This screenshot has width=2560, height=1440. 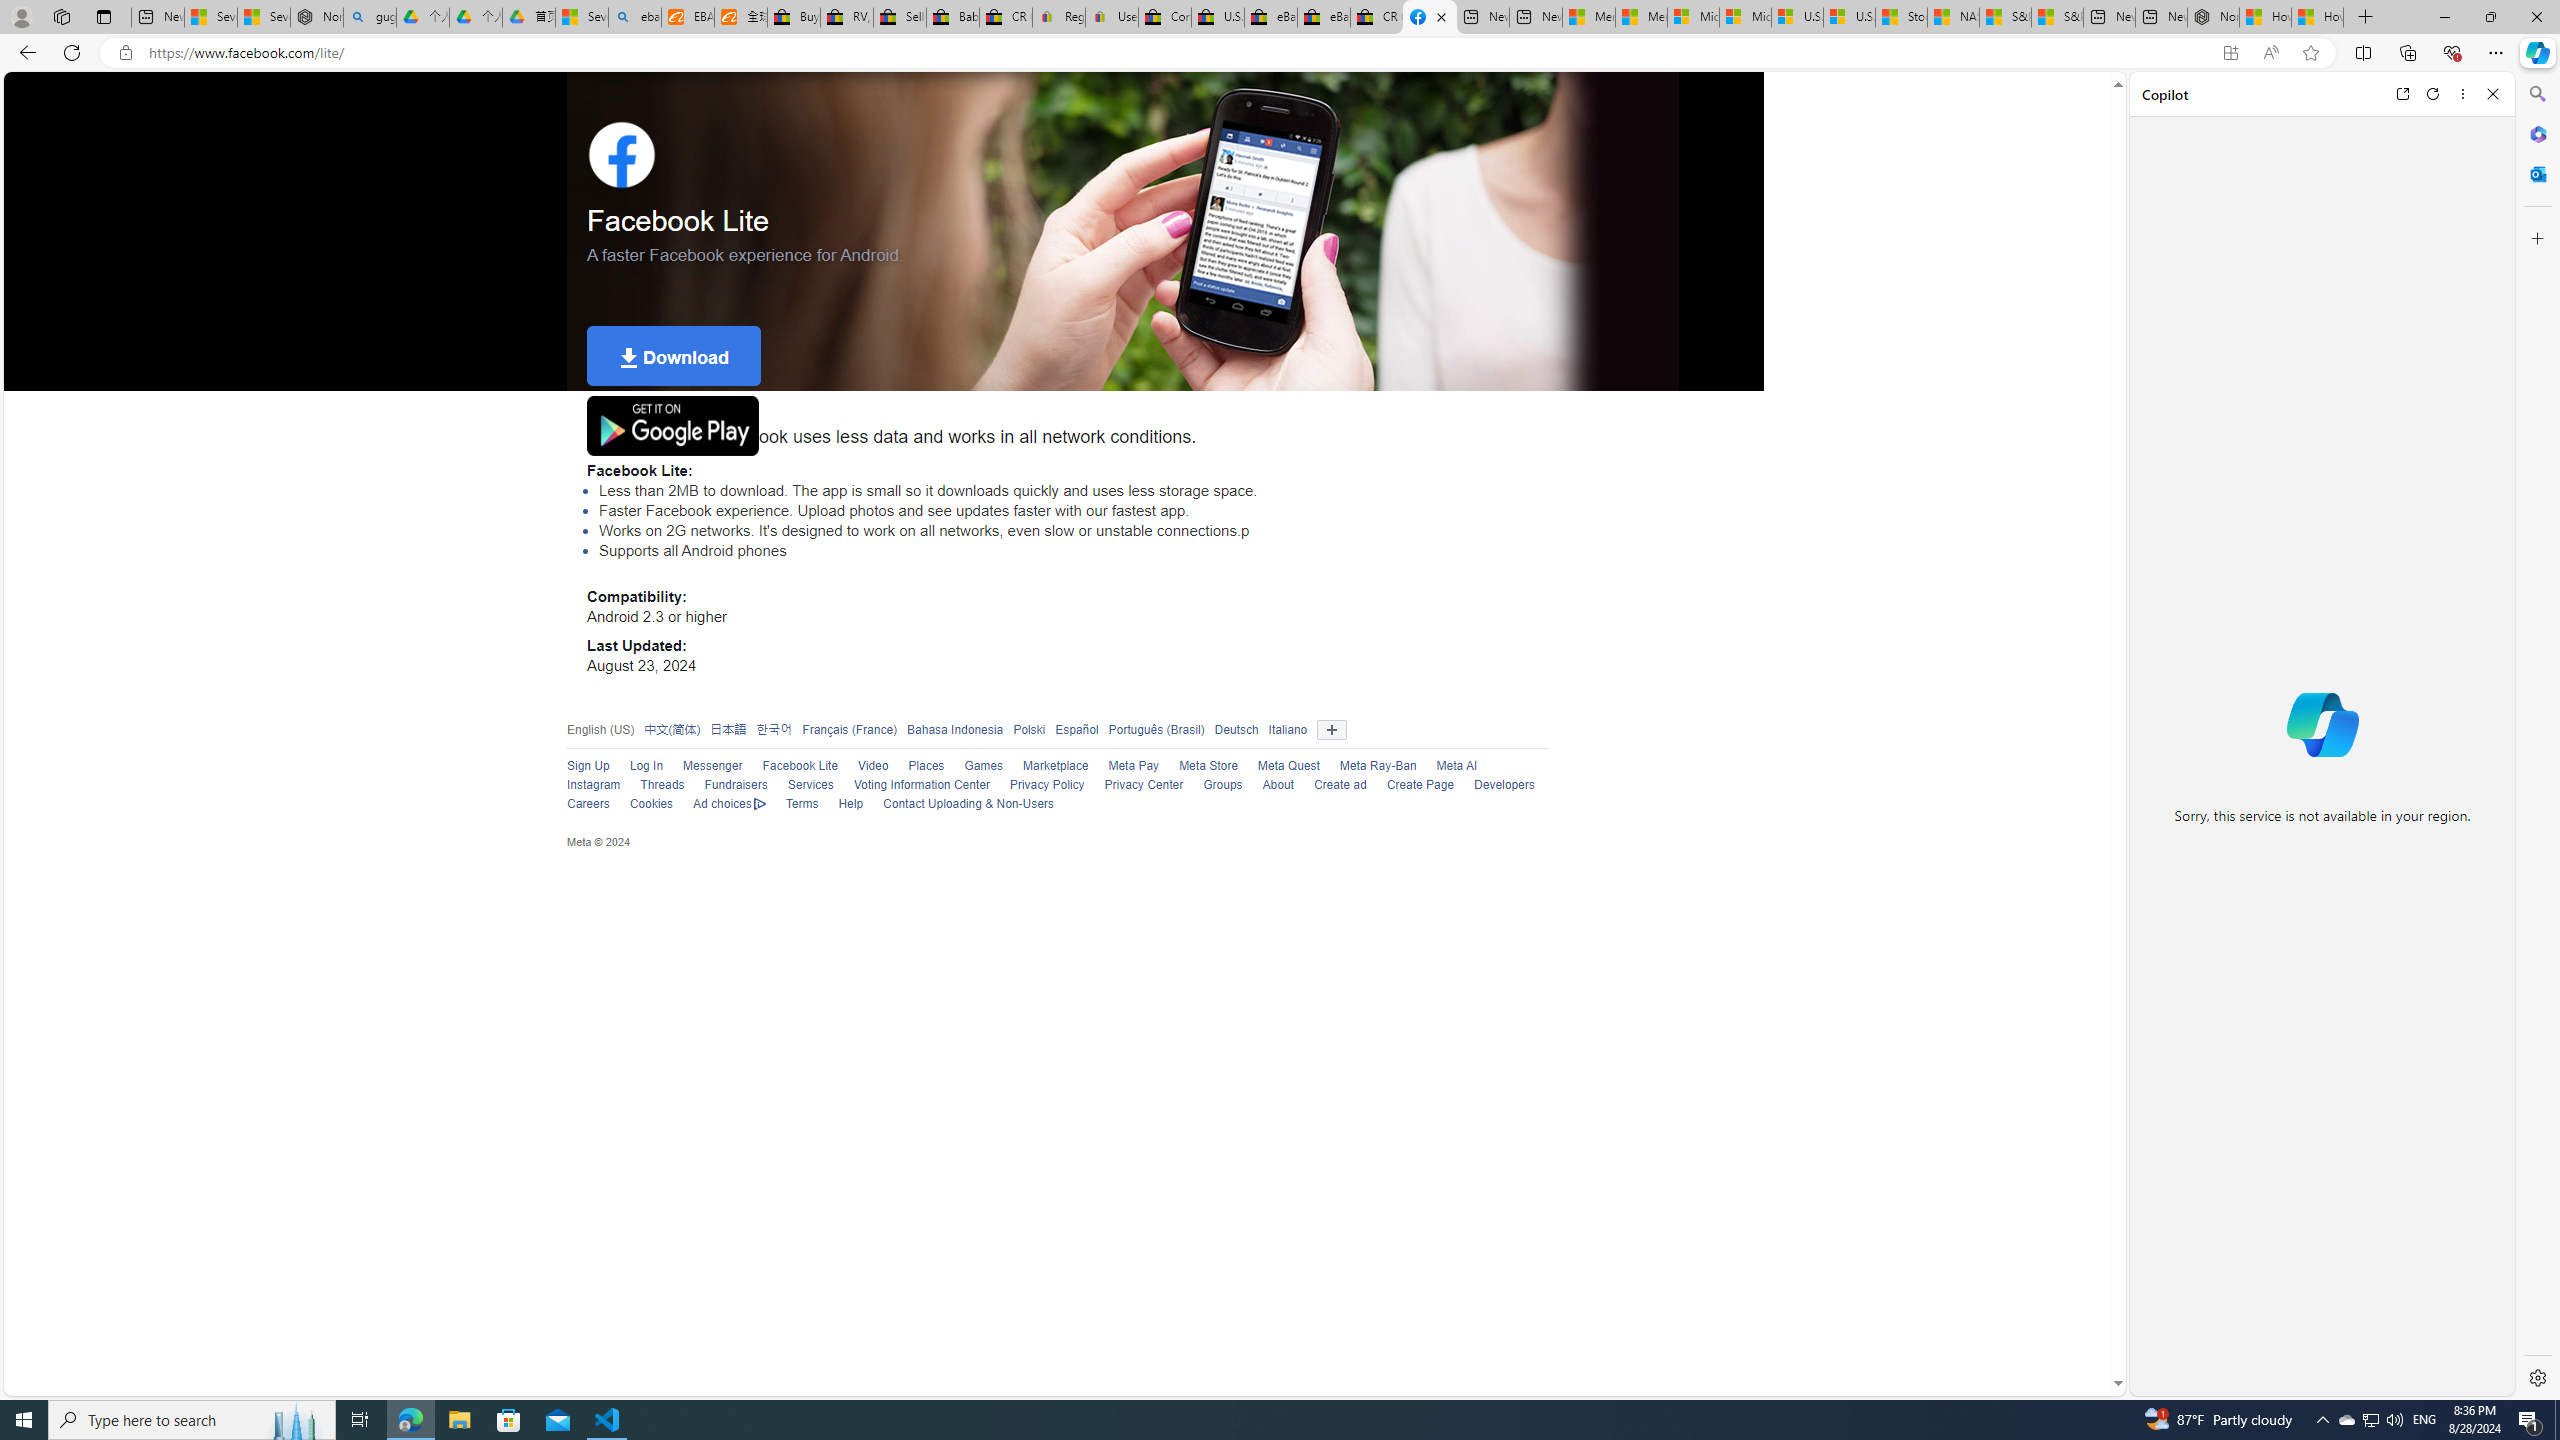 What do you see at coordinates (1324, 17) in the screenshot?
I see `eBay Inc. Reports Third Quarter 2023 Results` at bounding box center [1324, 17].